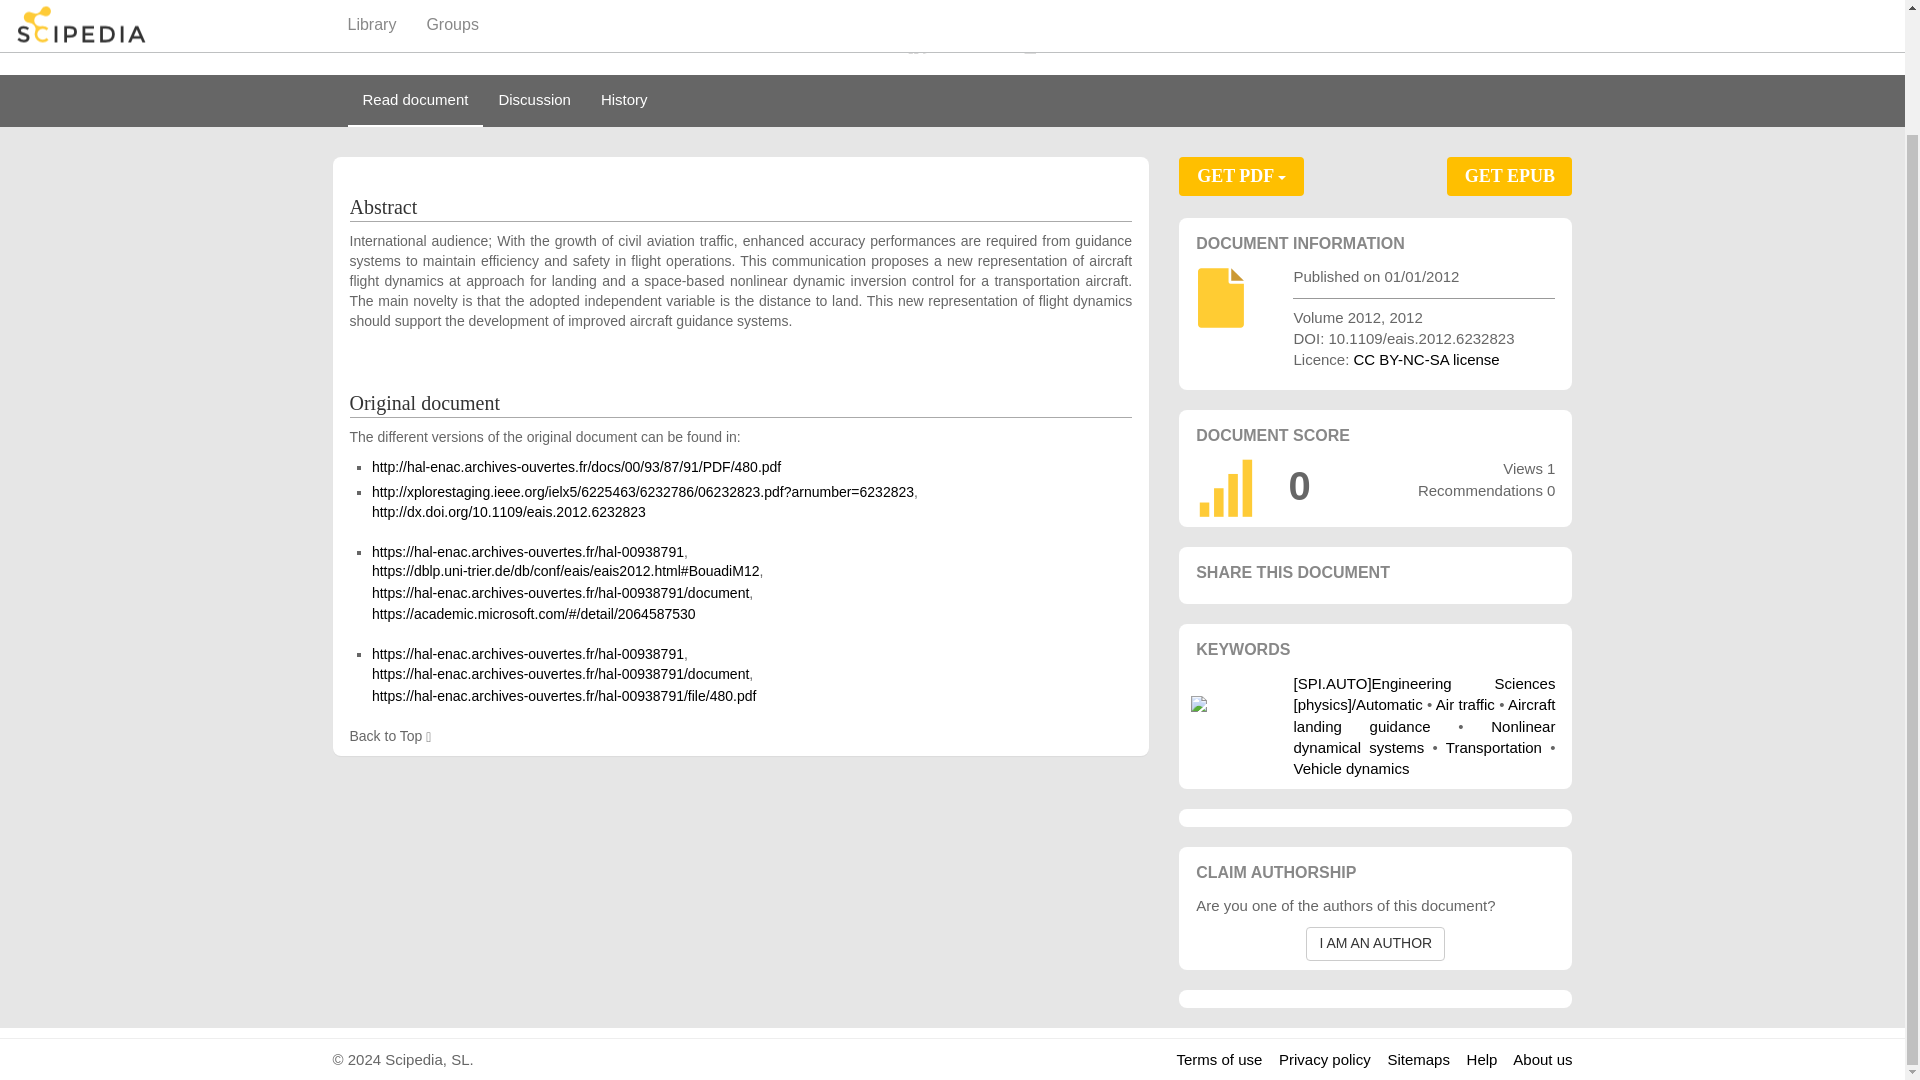 This screenshot has height=1080, width=1920. What do you see at coordinates (415, 100) in the screenshot?
I see `Read document` at bounding box center [415, 100].